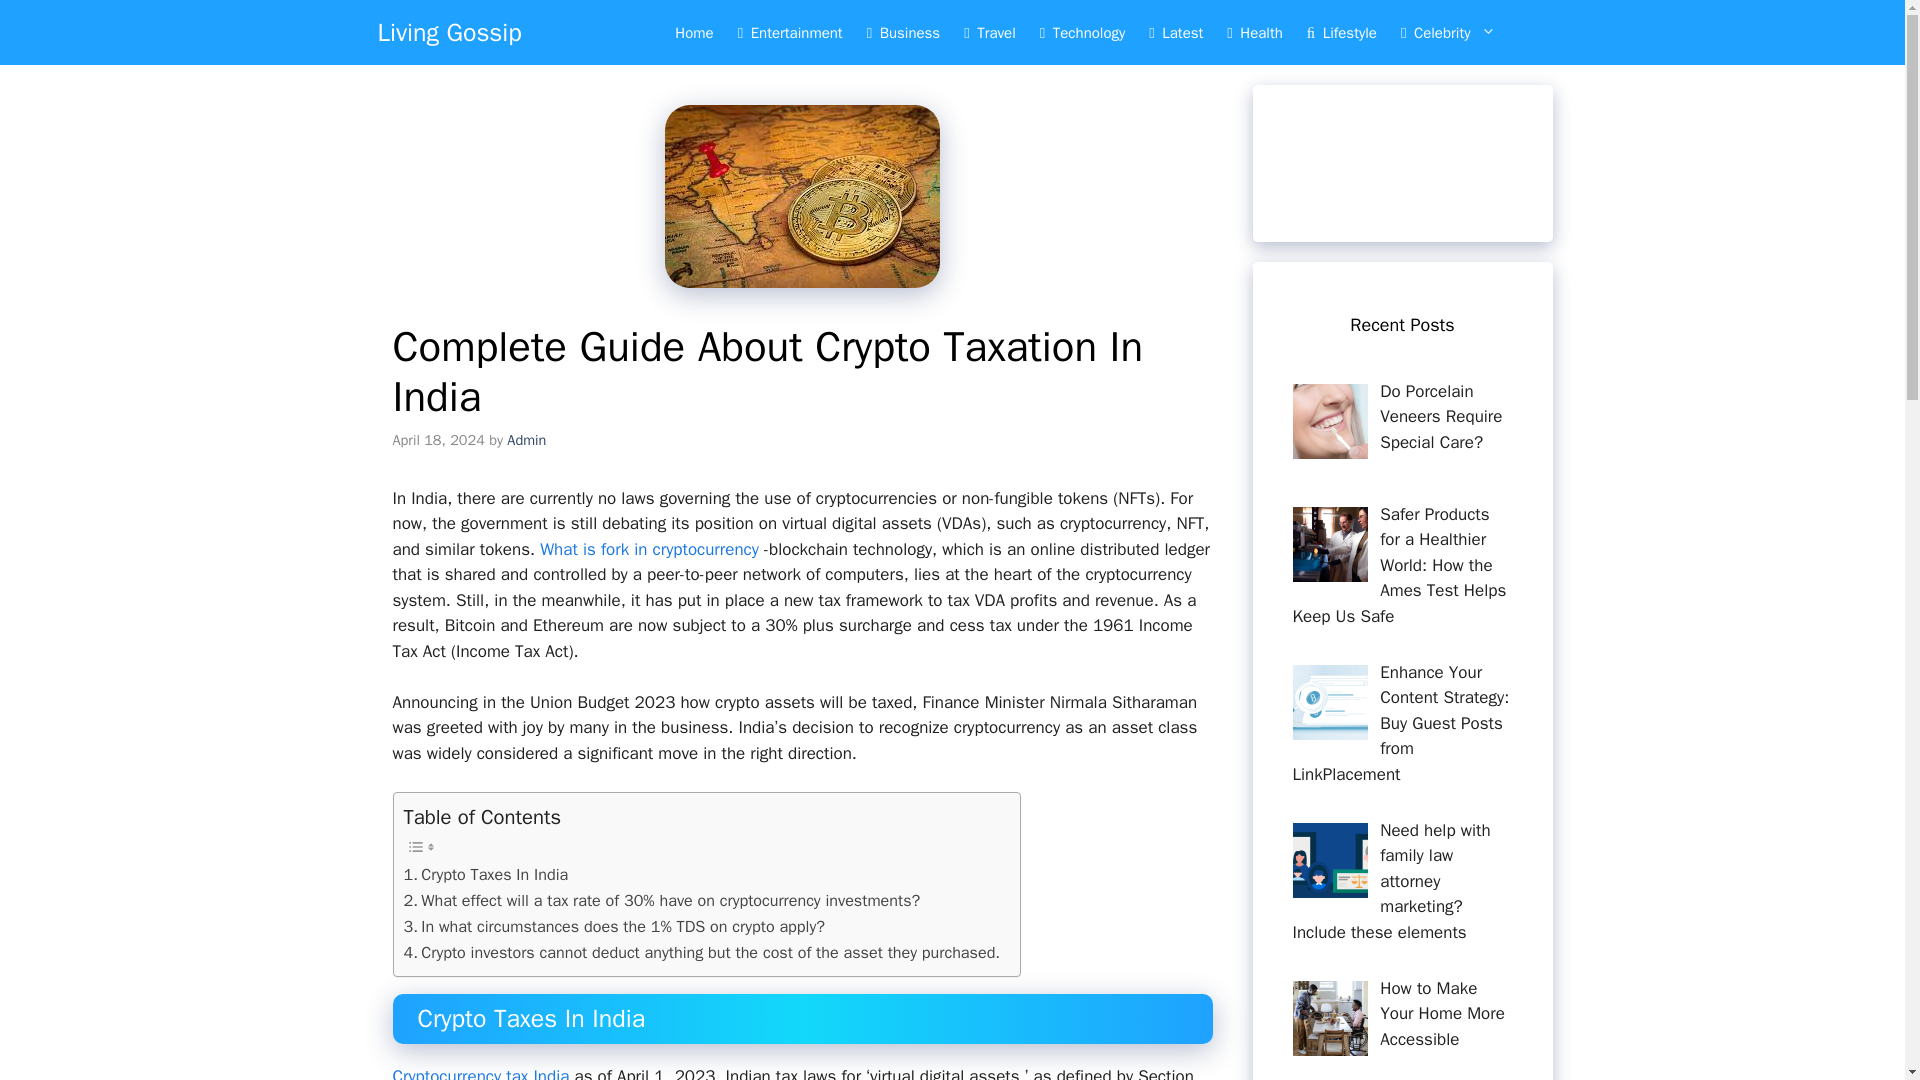 This screenshot has width=1920, height=1080. I want to click on Home, so click(694, 32).